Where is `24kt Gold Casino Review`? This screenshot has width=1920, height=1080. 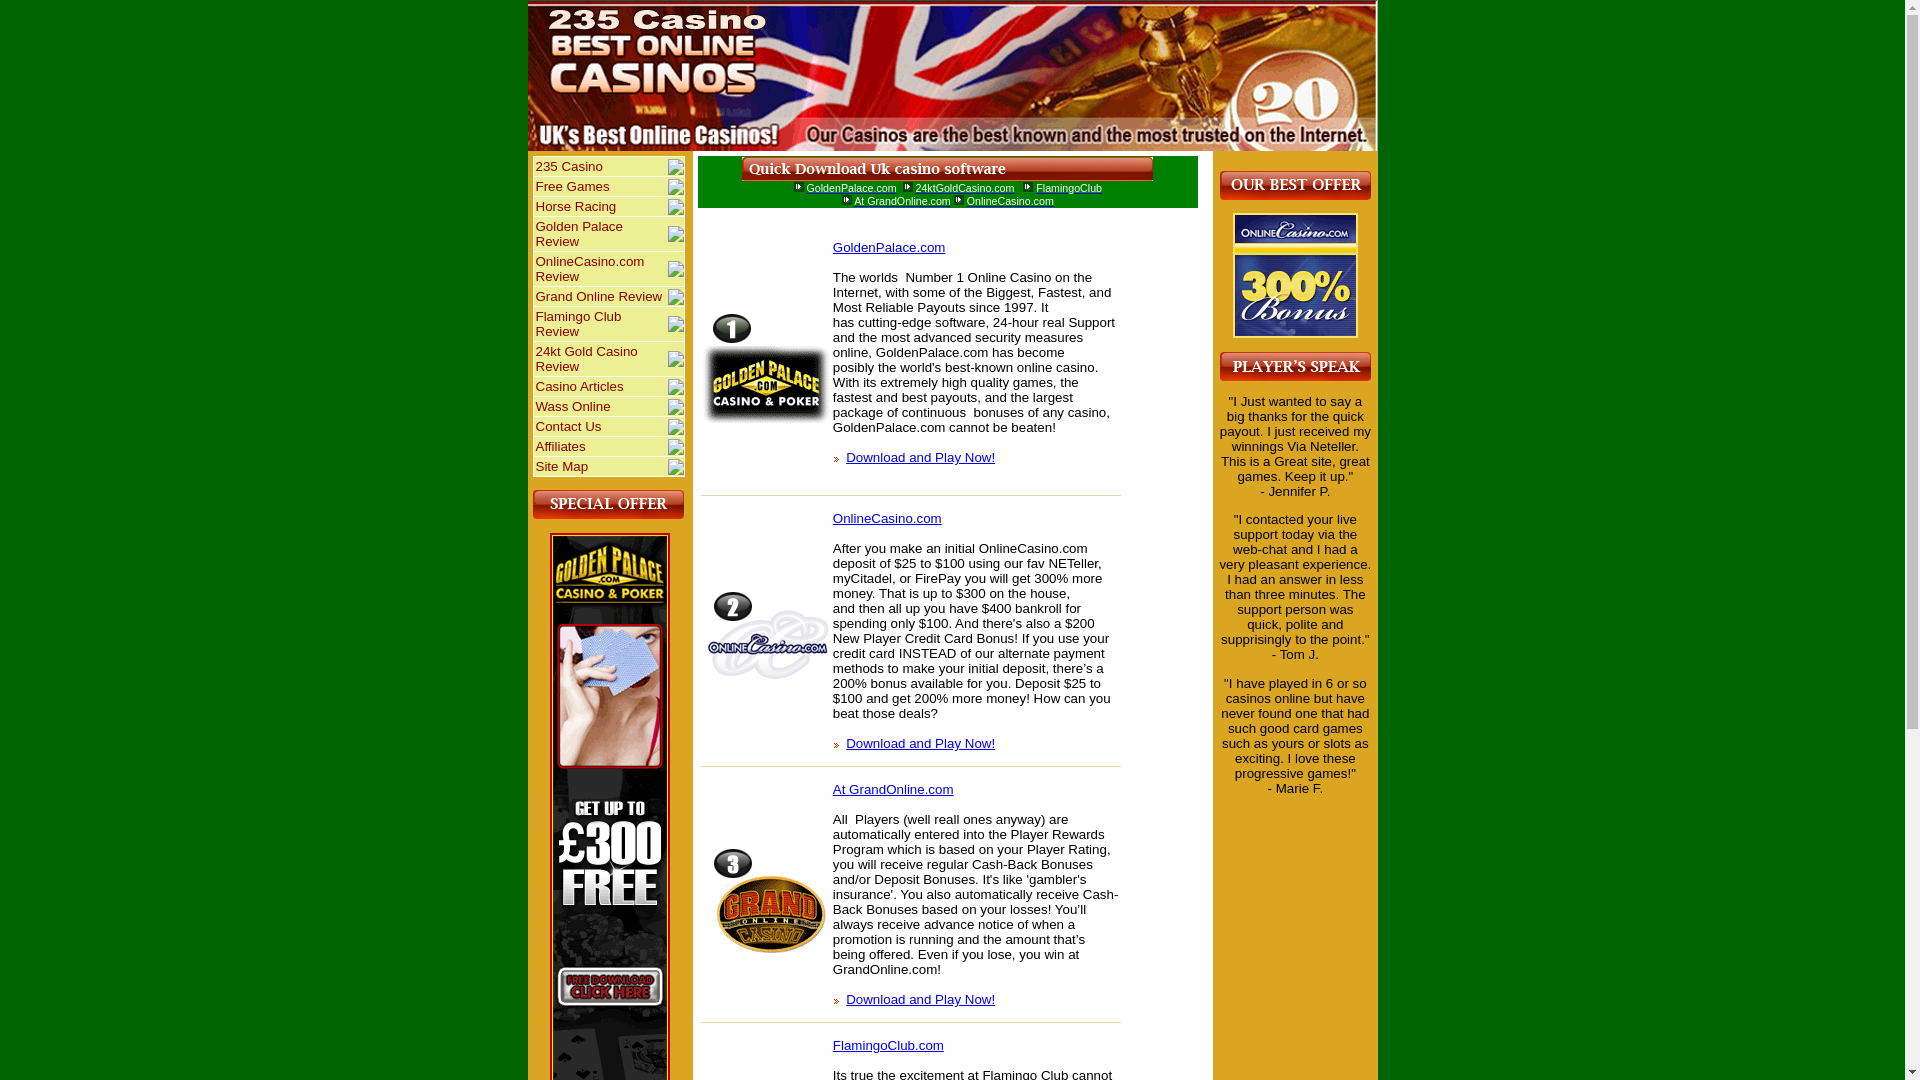 24kt Gold Casino Review is located at coordinates (601, 358).